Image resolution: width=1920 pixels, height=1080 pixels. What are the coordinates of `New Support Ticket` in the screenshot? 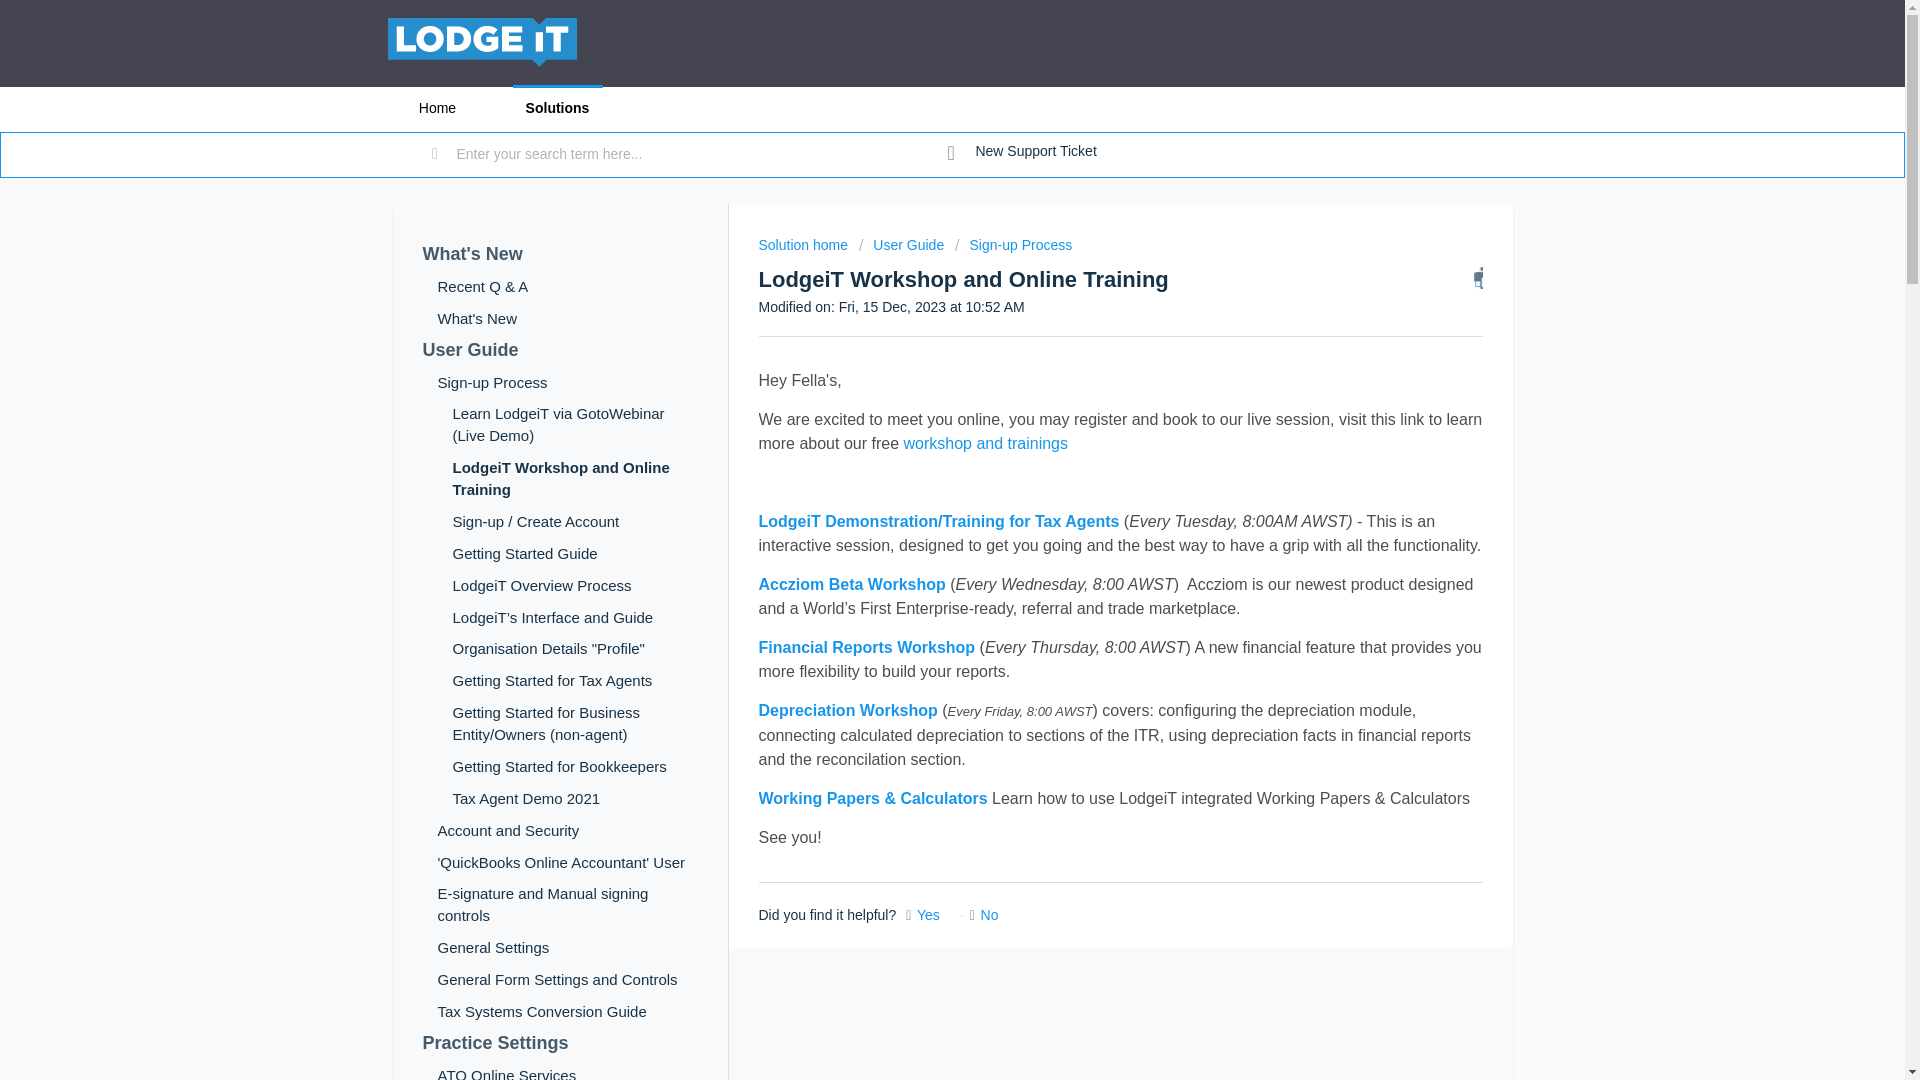 It's located at (1022, 152).